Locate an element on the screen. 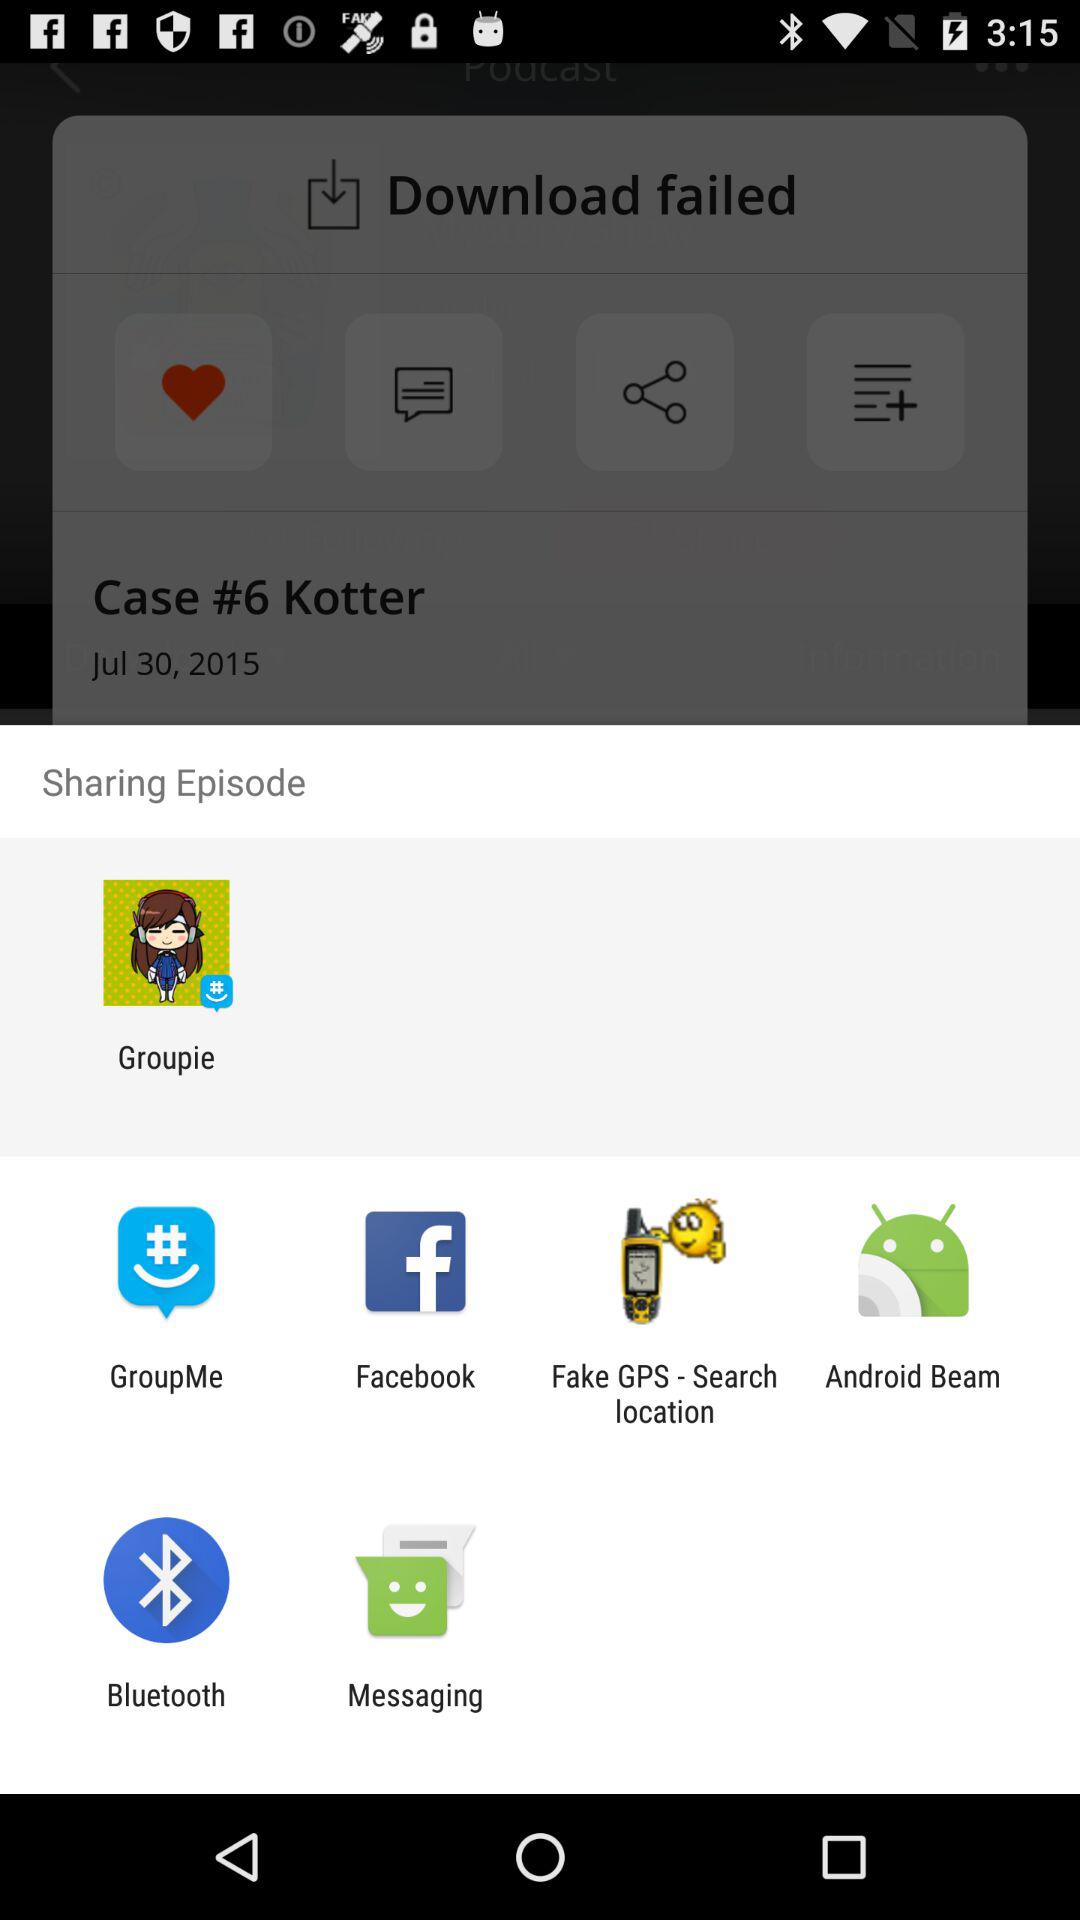 The height and width of the screenshot is (1920, 1080). choose icon to the left of fake gps search is located at coordinates (415, 1393).